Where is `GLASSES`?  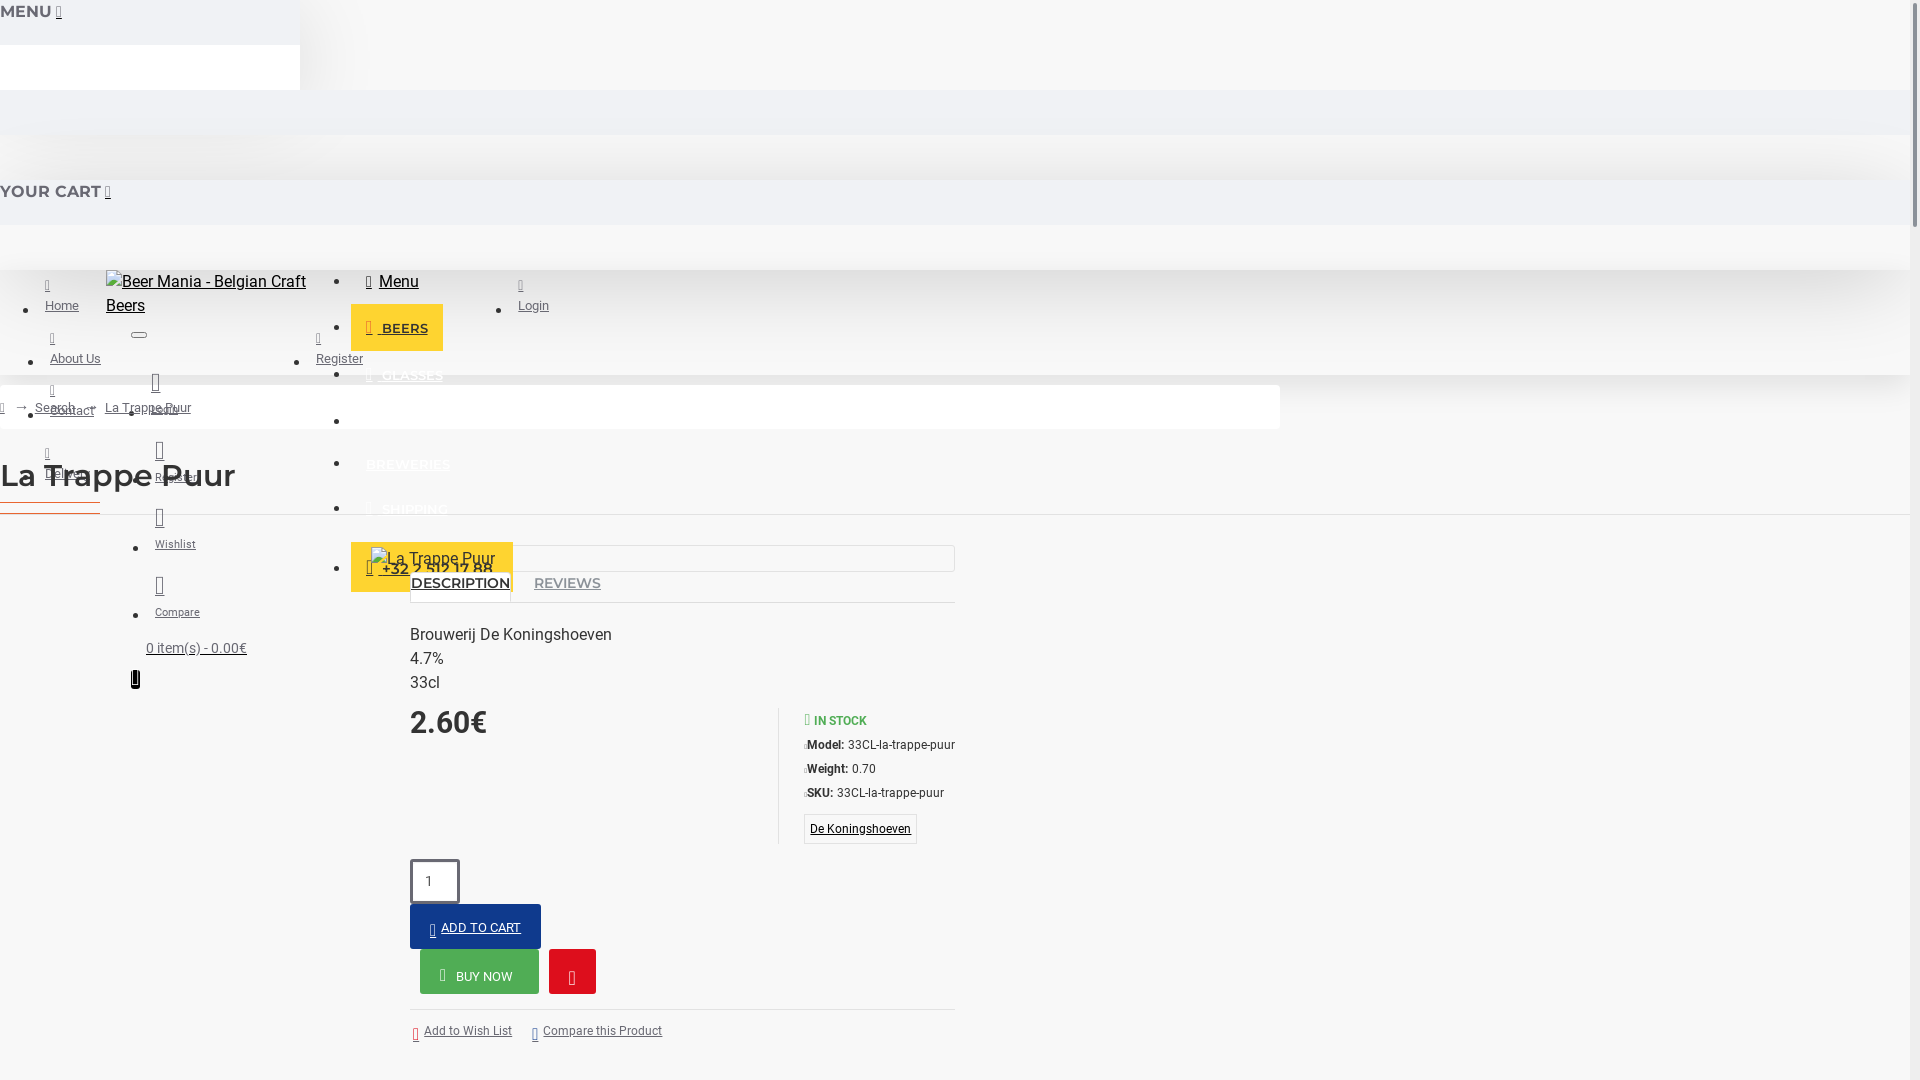 GLASSES is located at coordinates (404, 374).